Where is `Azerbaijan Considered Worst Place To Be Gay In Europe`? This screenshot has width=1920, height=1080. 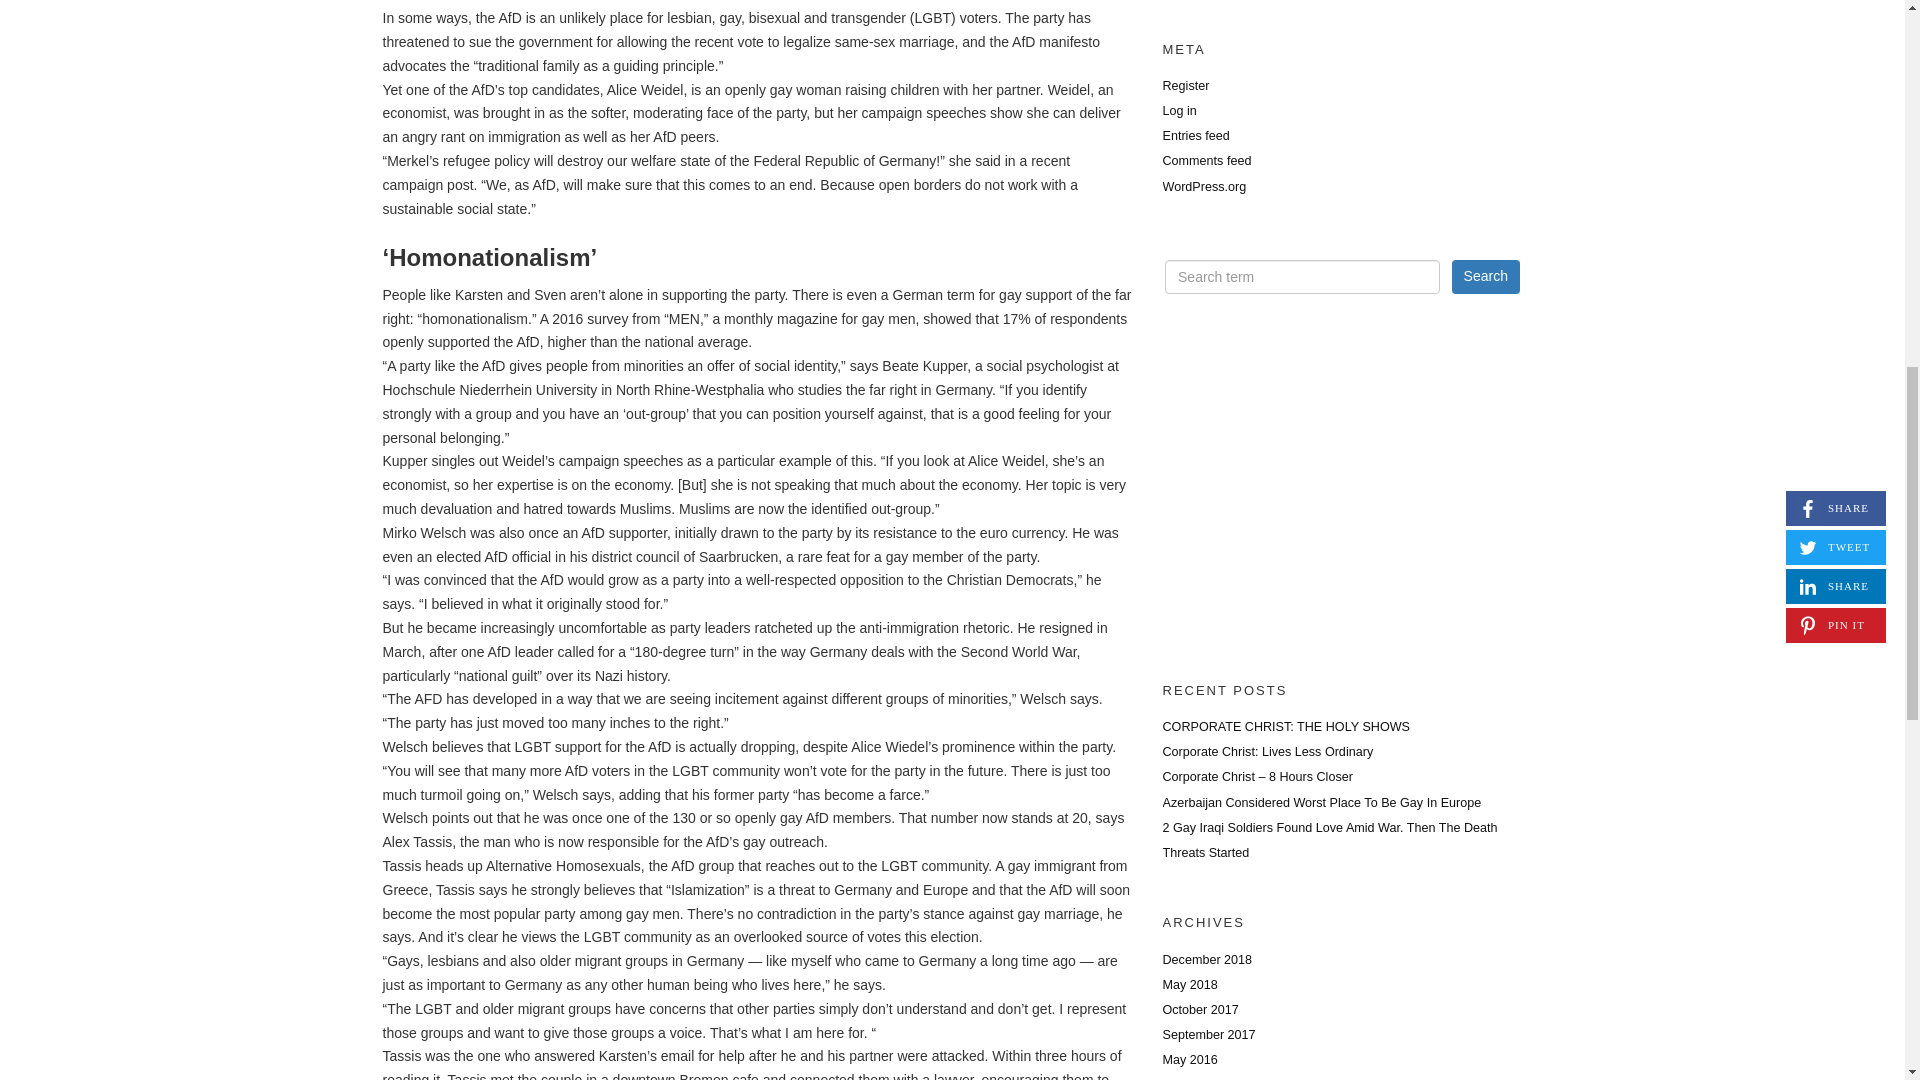 Azerbaijan Considered Worst Place To Be Gay In Europe is located at coordinates (1320, 802).